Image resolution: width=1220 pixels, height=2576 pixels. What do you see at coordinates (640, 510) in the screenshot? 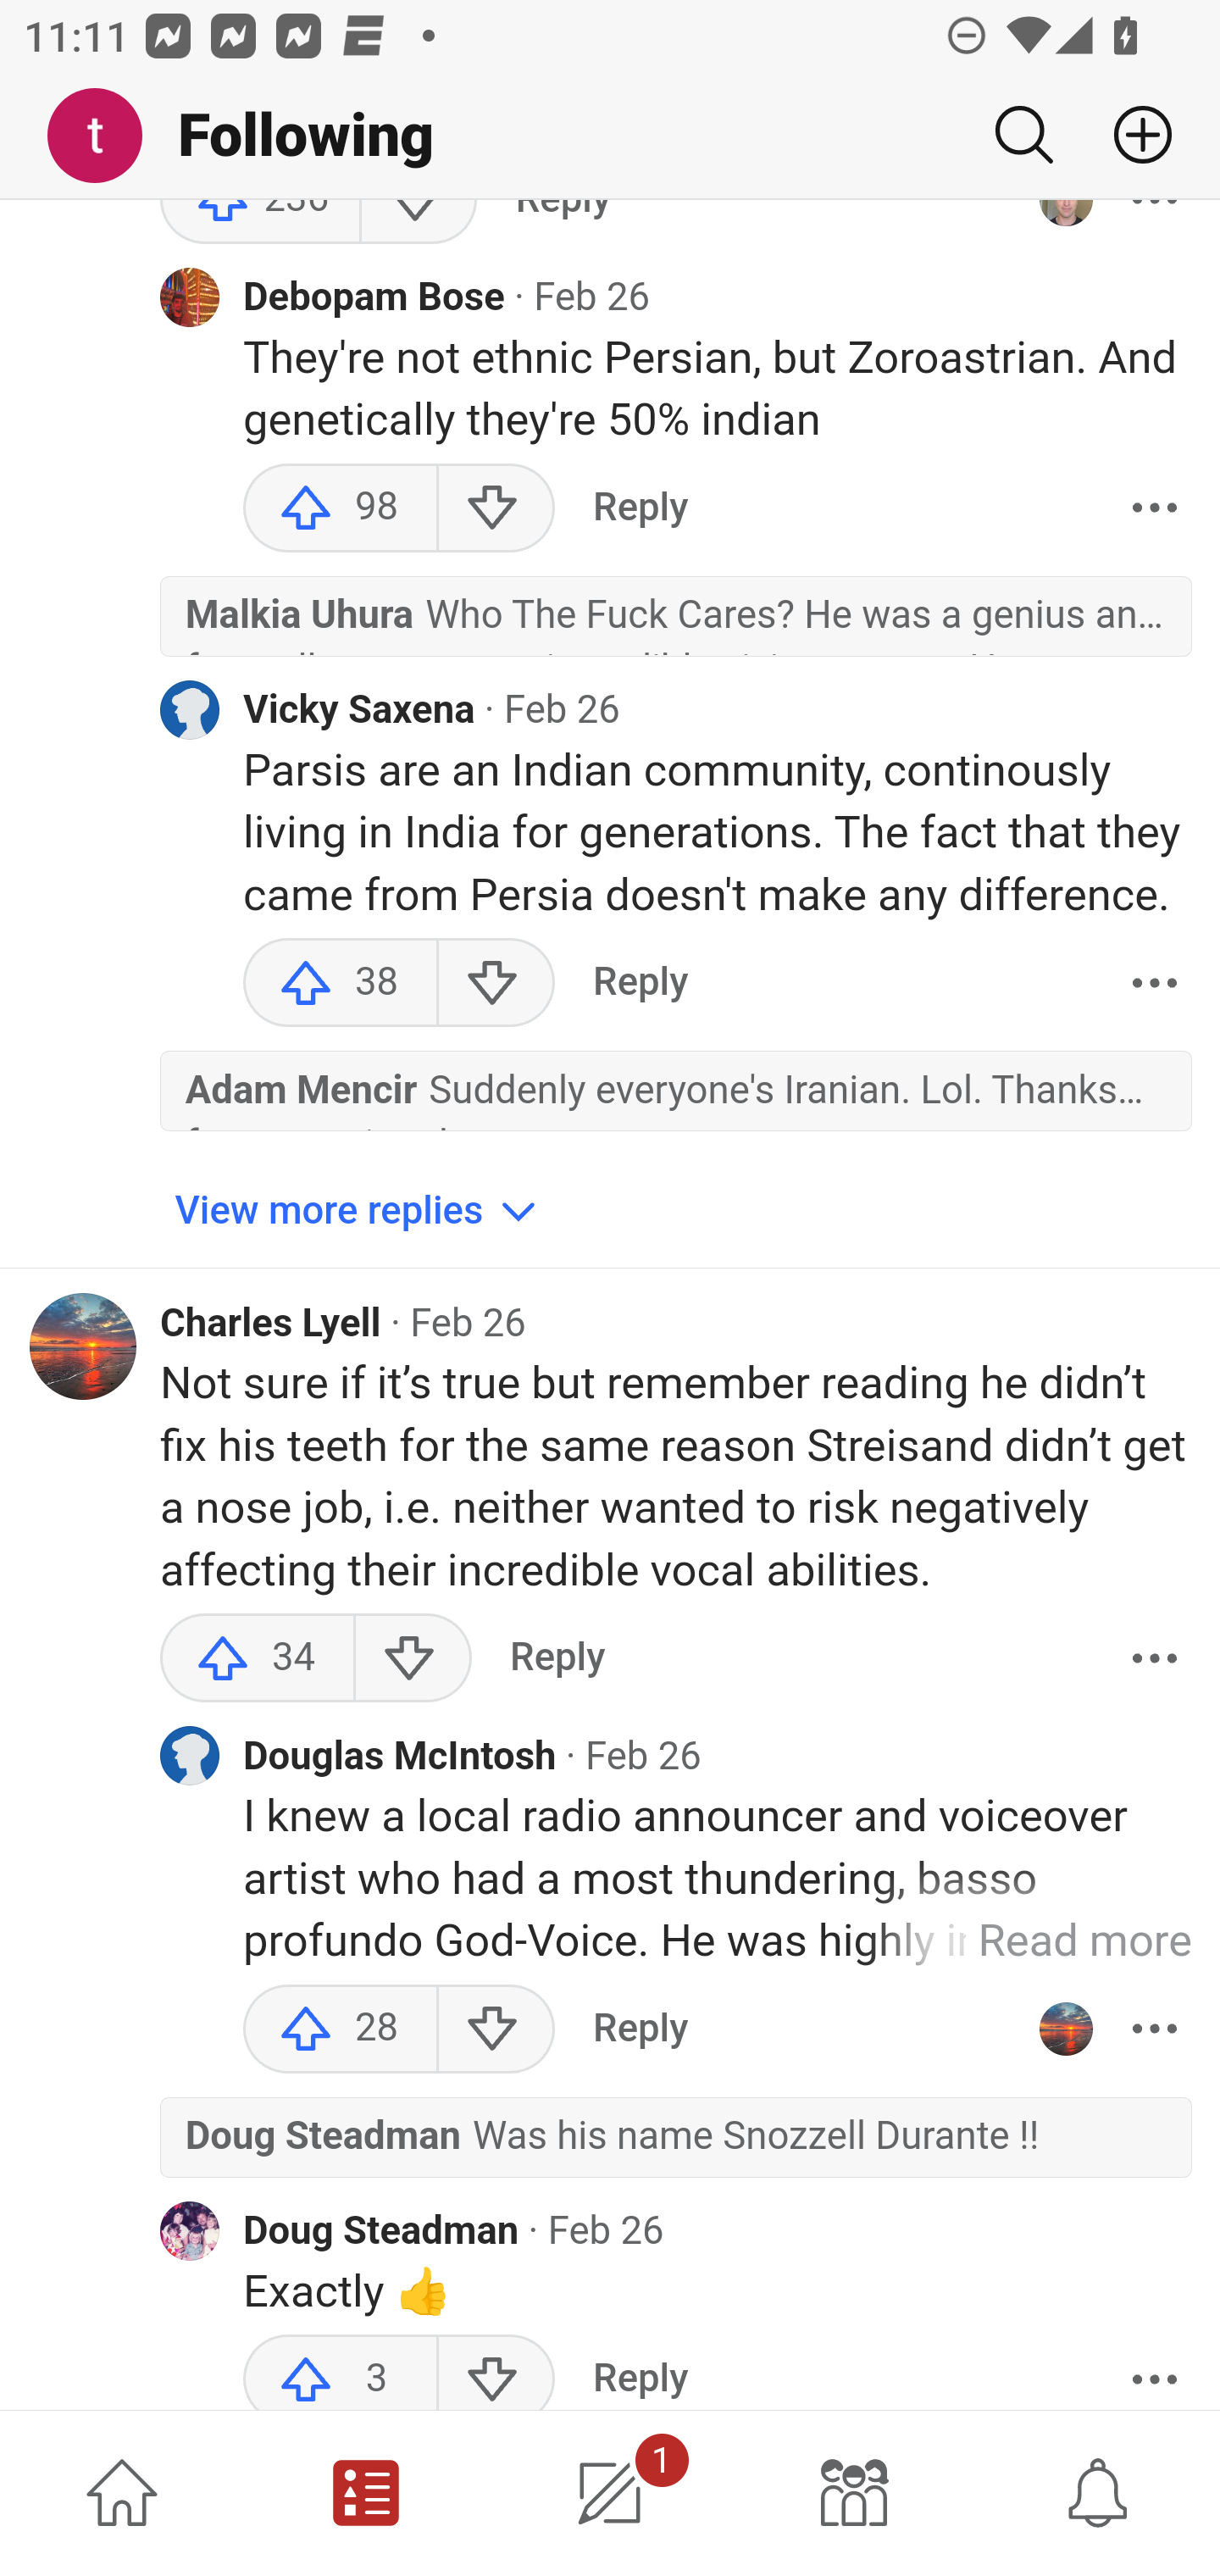
I see `Reply` at bounding box center [640, 510].